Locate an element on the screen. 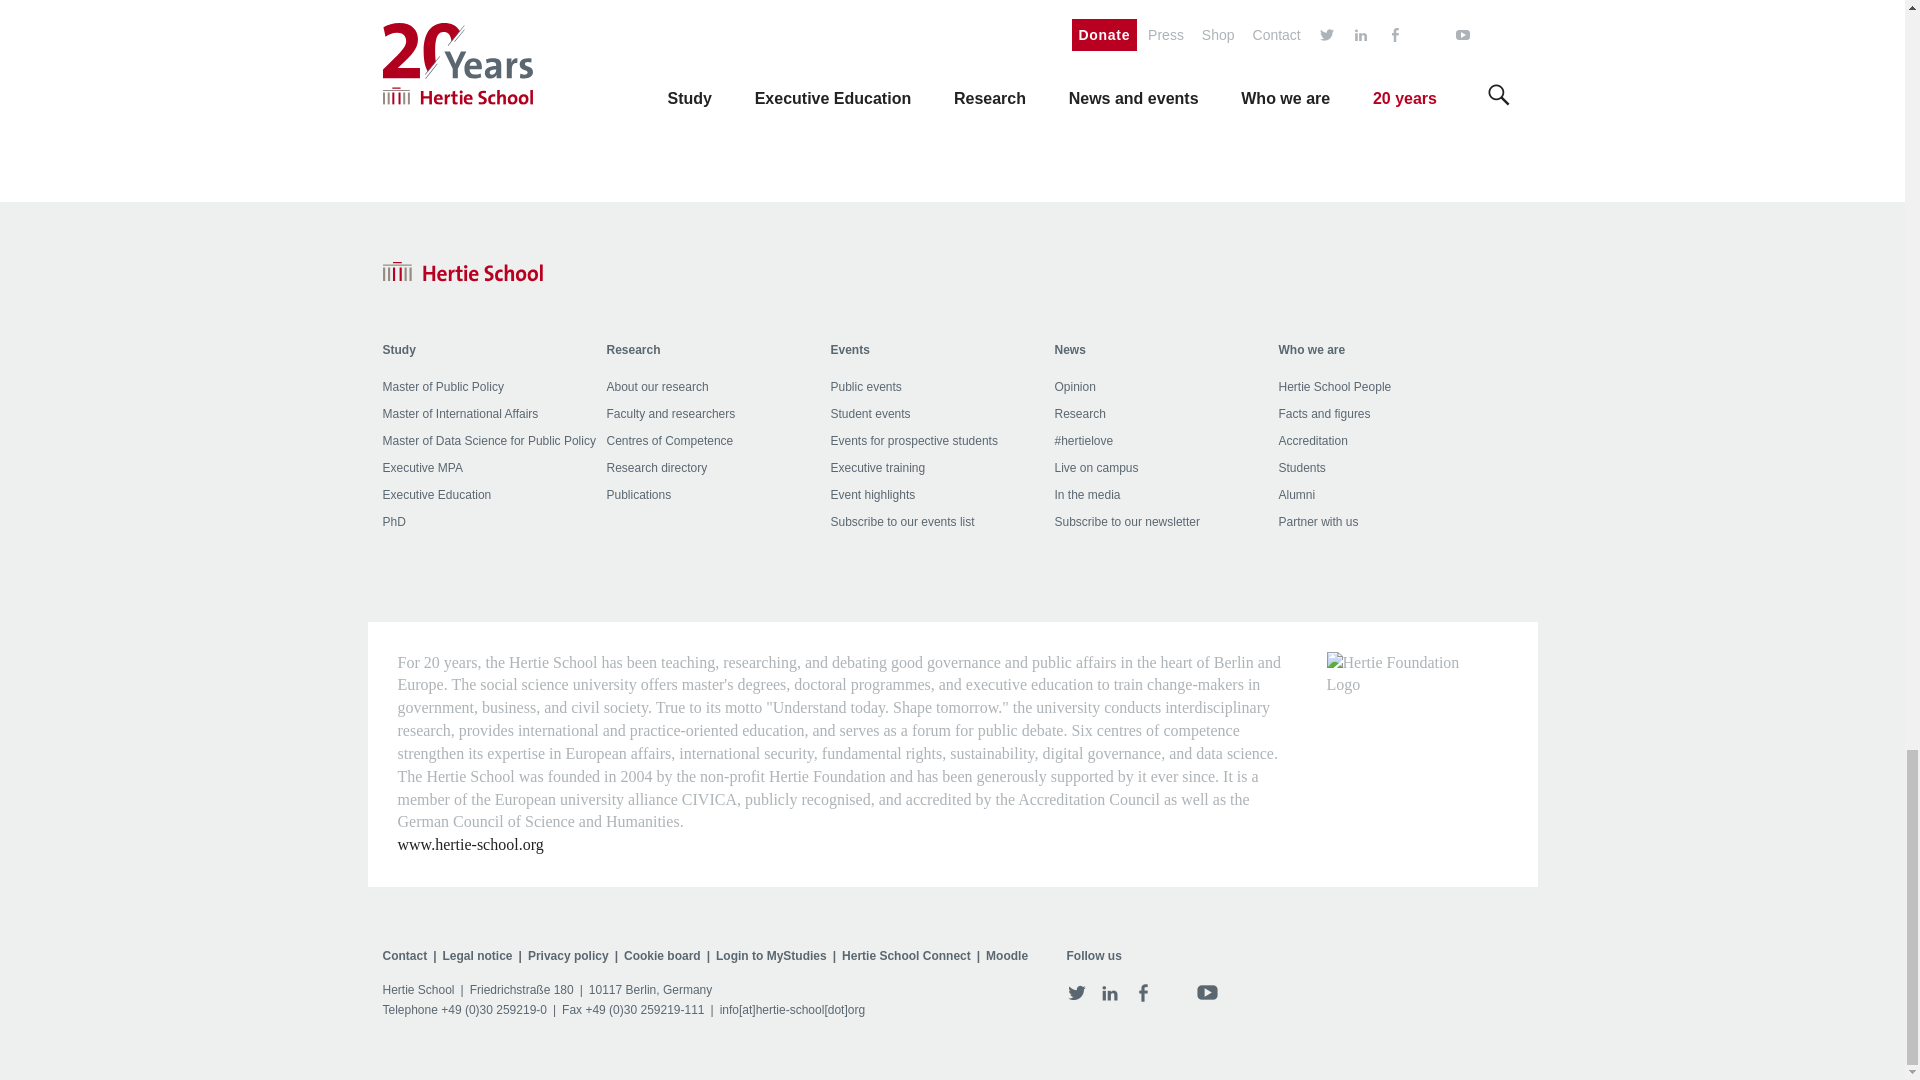  Master of Data Science for Public Policy is located at coordinates (488, 441).